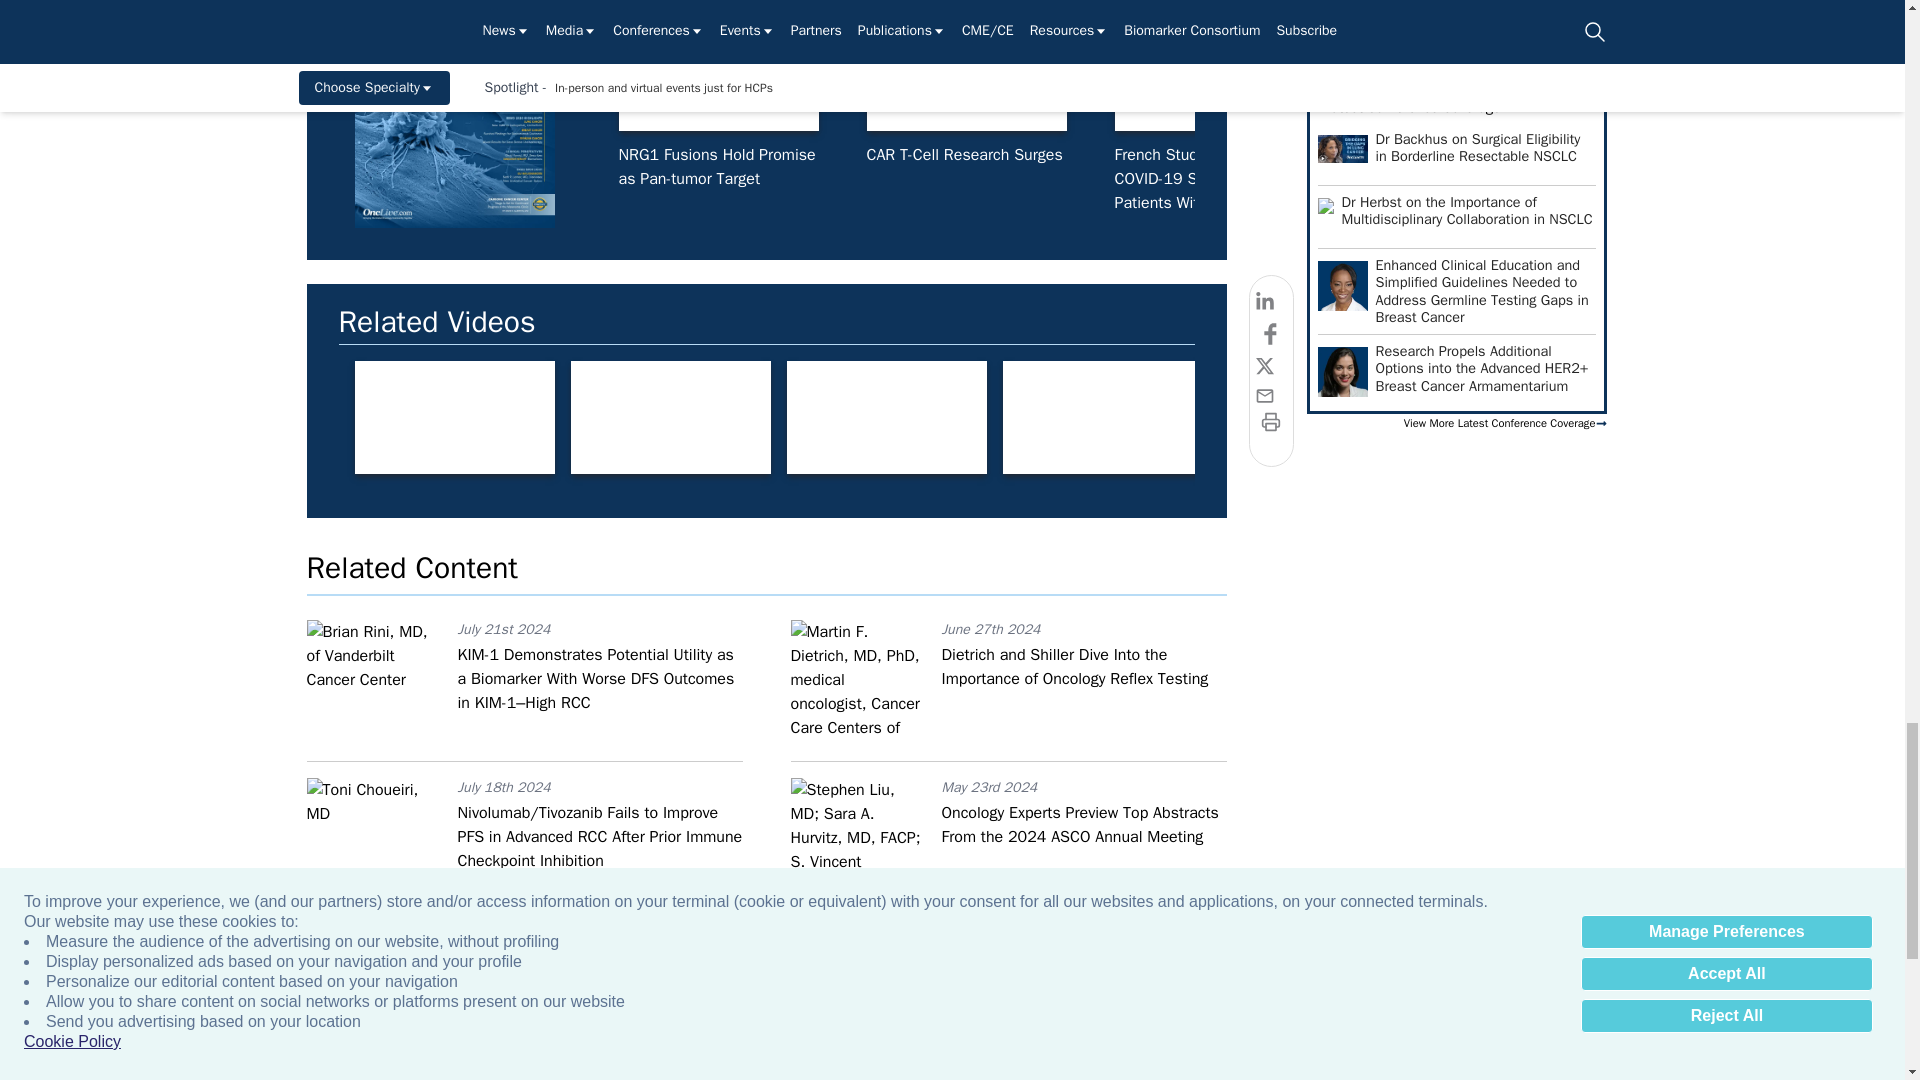  Describe the element at coordinates (1102, 417) in the screenshot. I see `Marc Machaalani, MD` at that location.